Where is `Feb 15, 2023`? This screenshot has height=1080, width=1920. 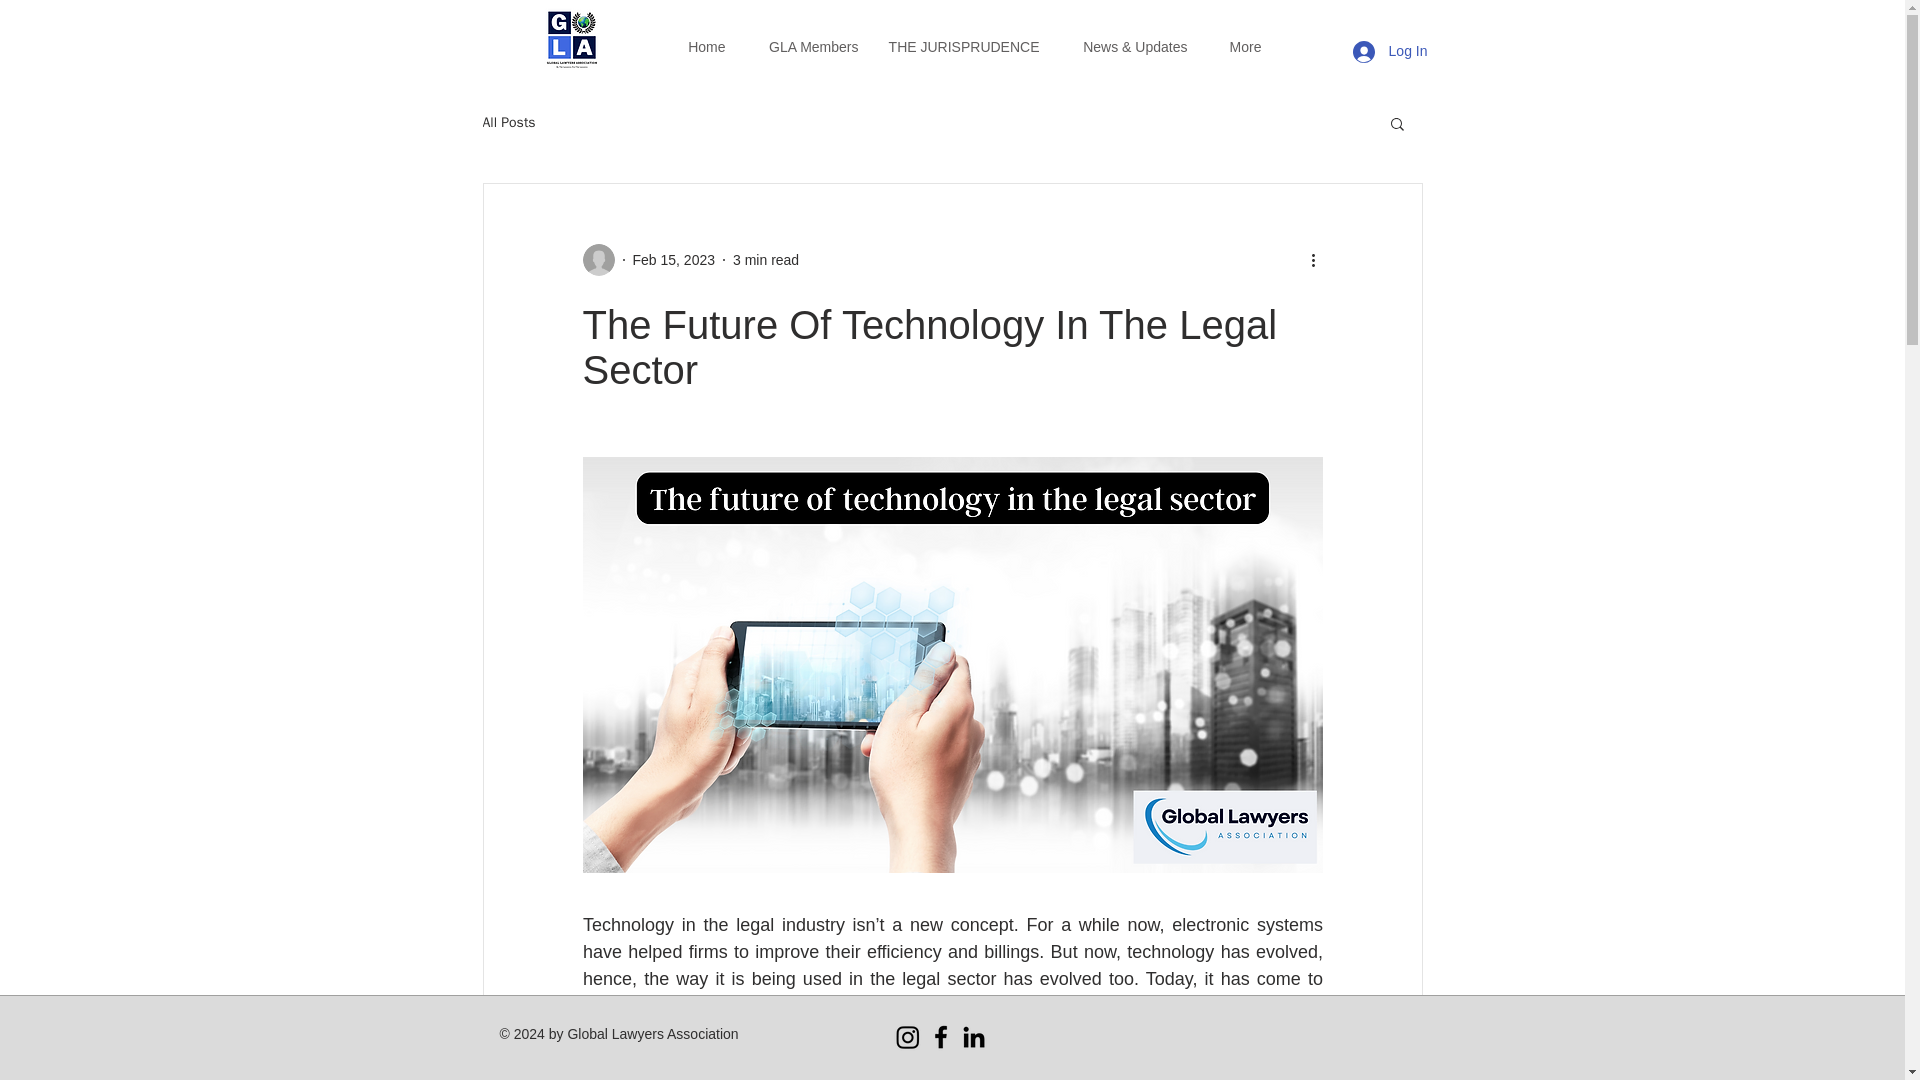 Feb 15, 2023 is located at coordinates (672, 259).